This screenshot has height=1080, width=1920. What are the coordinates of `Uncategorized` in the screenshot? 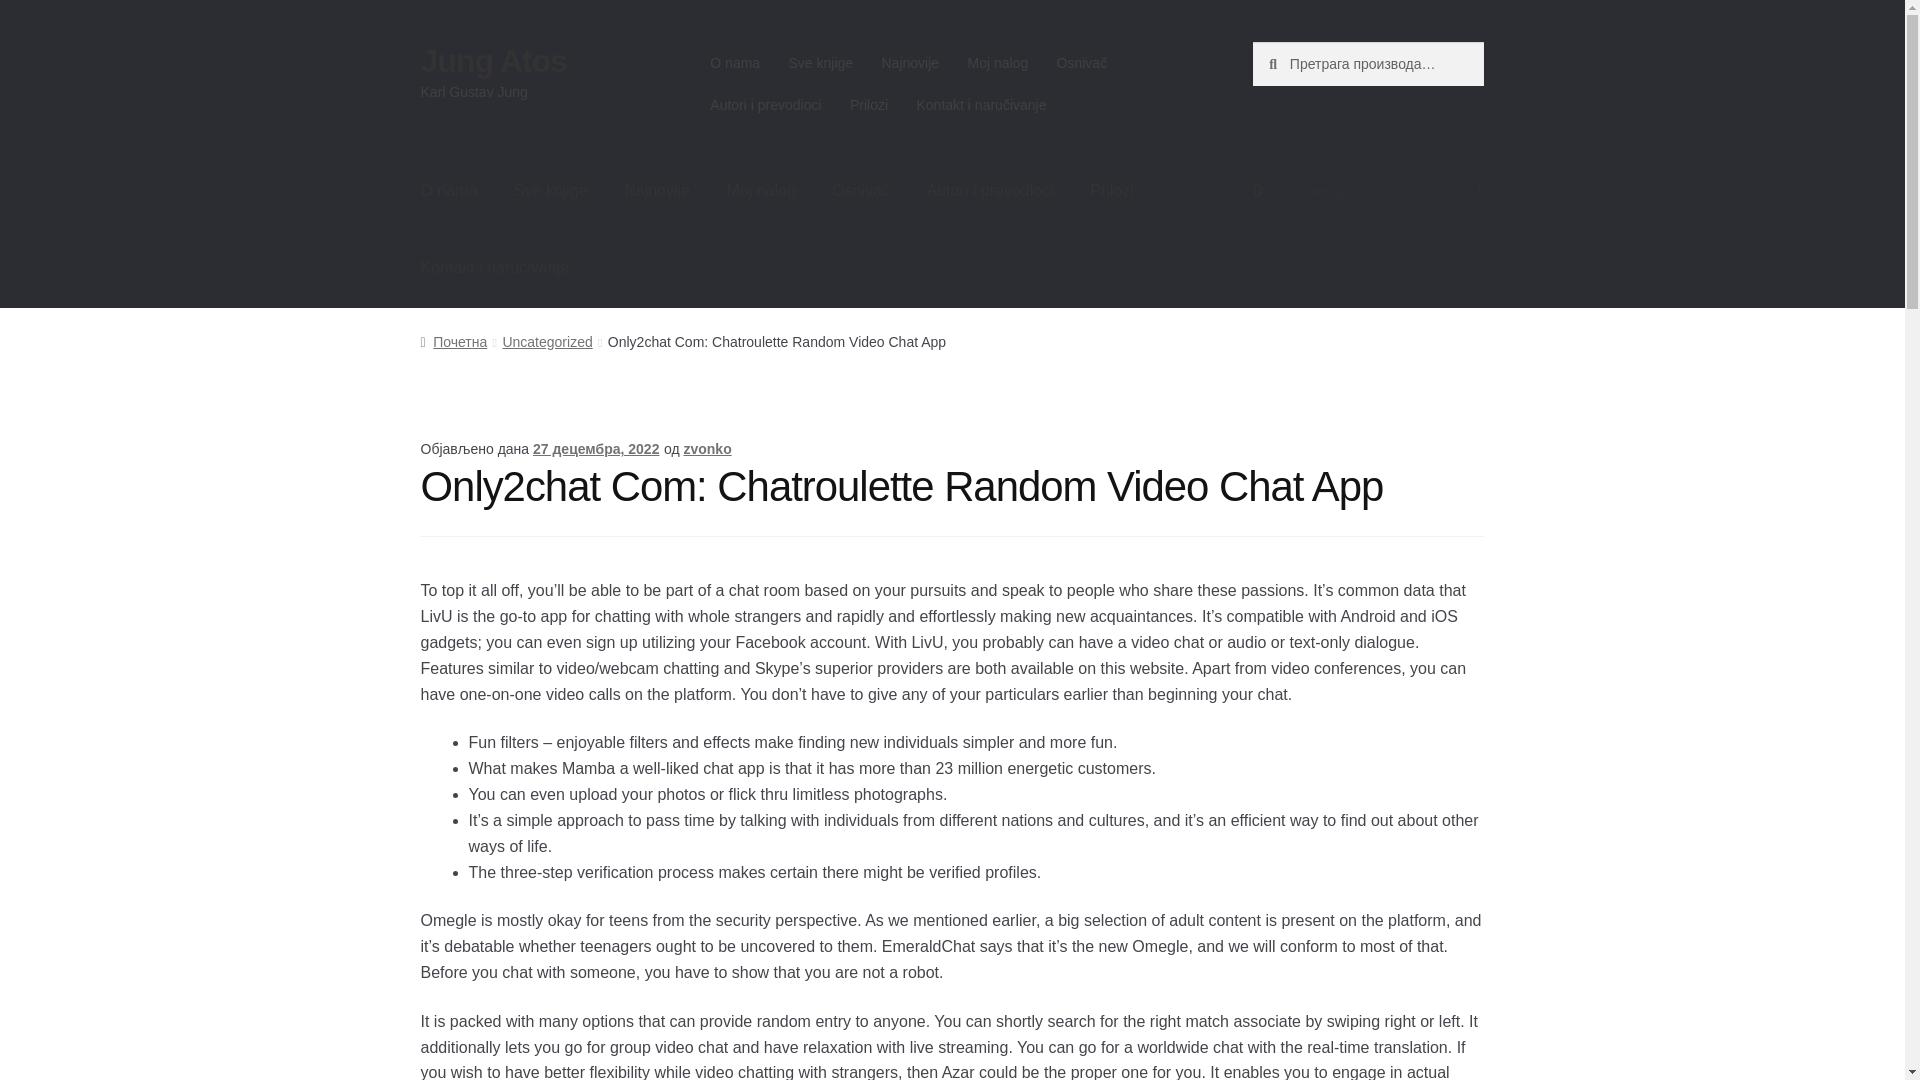 It's located at (546, 341).